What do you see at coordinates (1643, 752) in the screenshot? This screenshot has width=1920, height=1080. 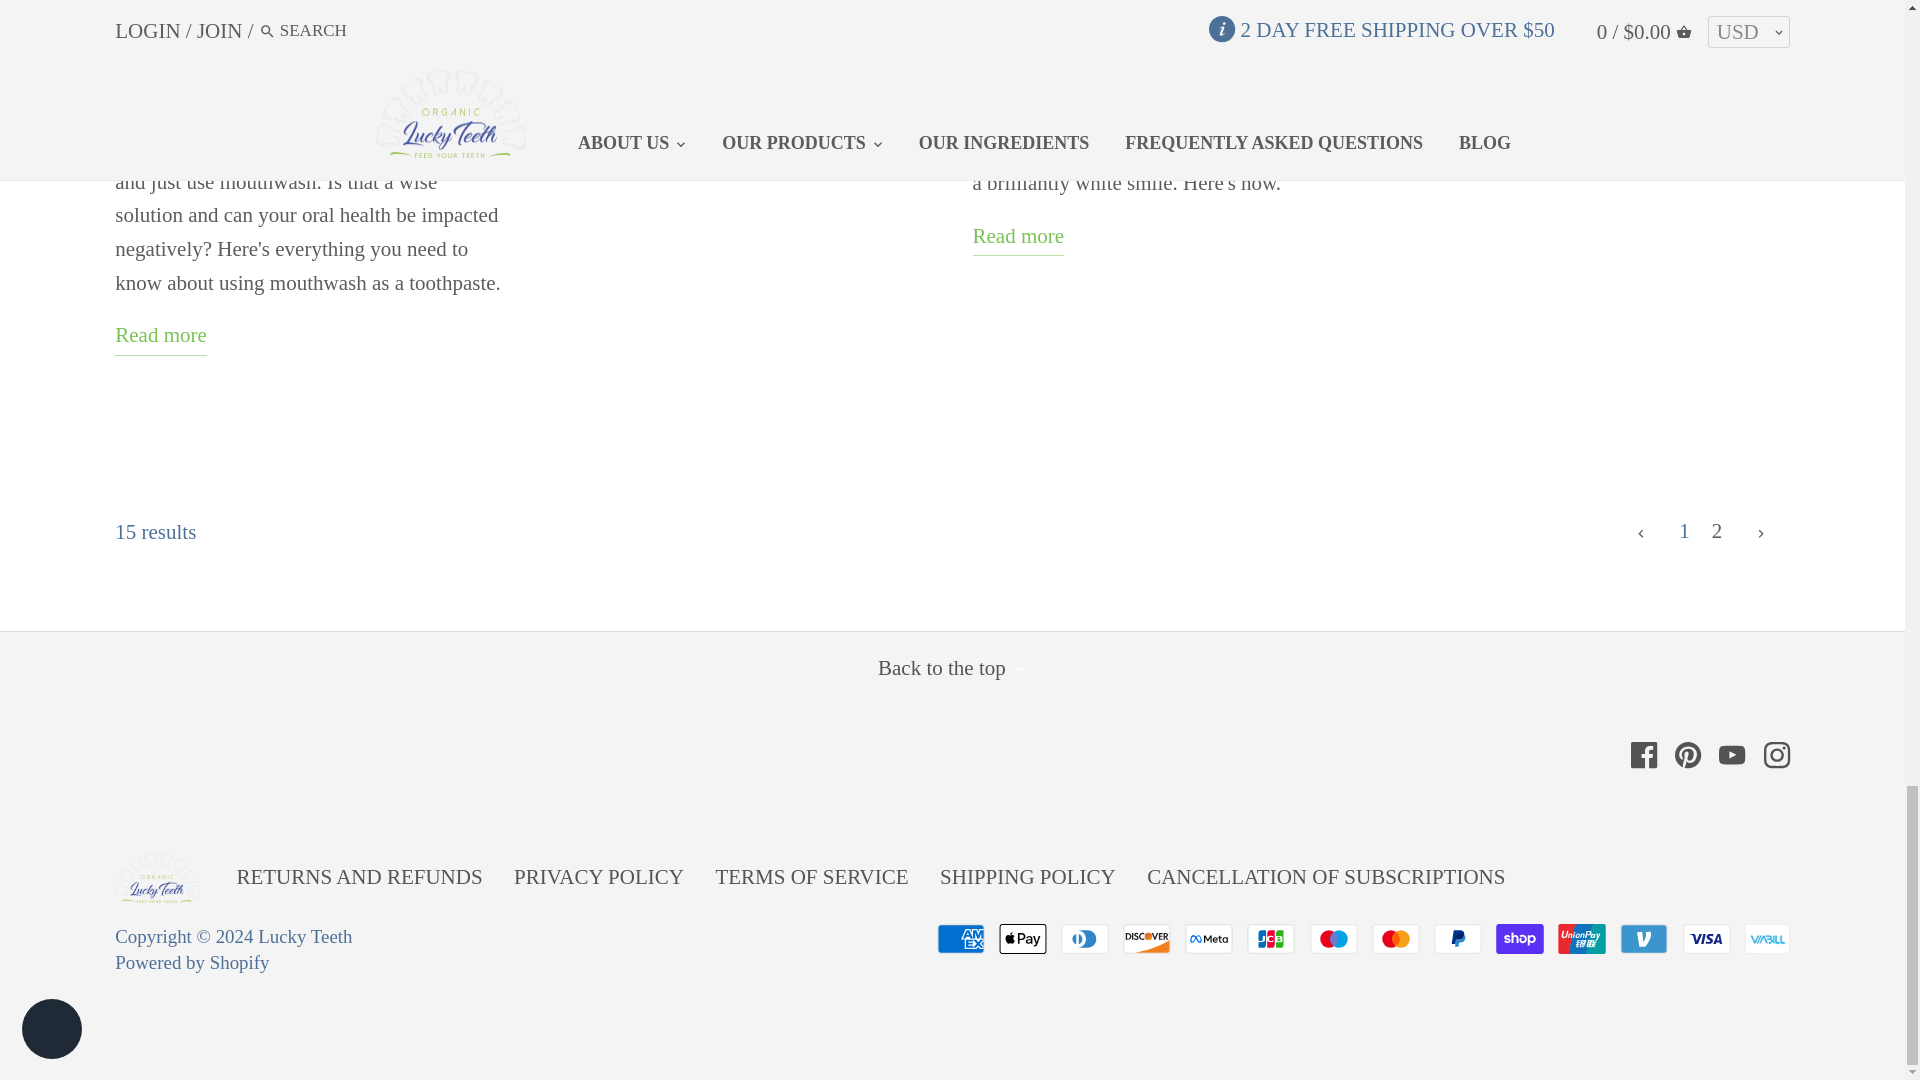 I see `Facebook` at bounding box center [1643, 752].